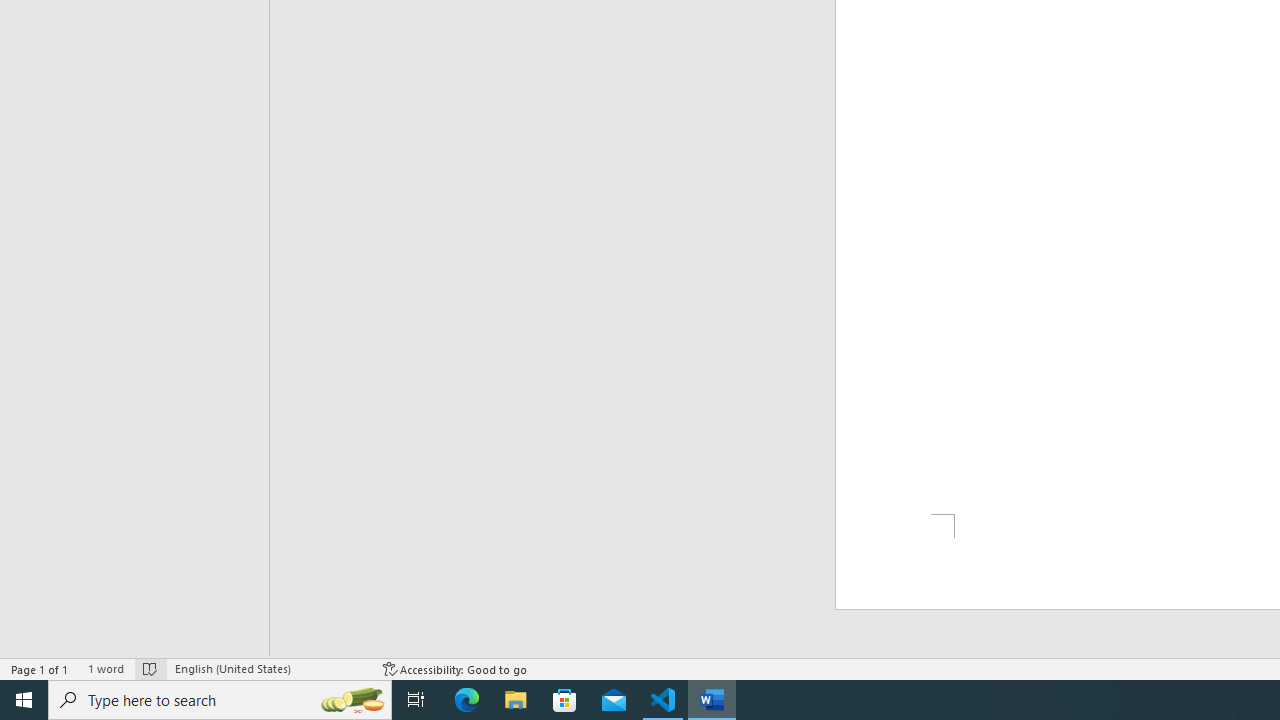 This screenshot has width=1280, height=720. What do you see at coordinates (150, 668) in the screenshot?
I see `Spelling and Grammar Check No Errors` at bounding box center [150, 668].